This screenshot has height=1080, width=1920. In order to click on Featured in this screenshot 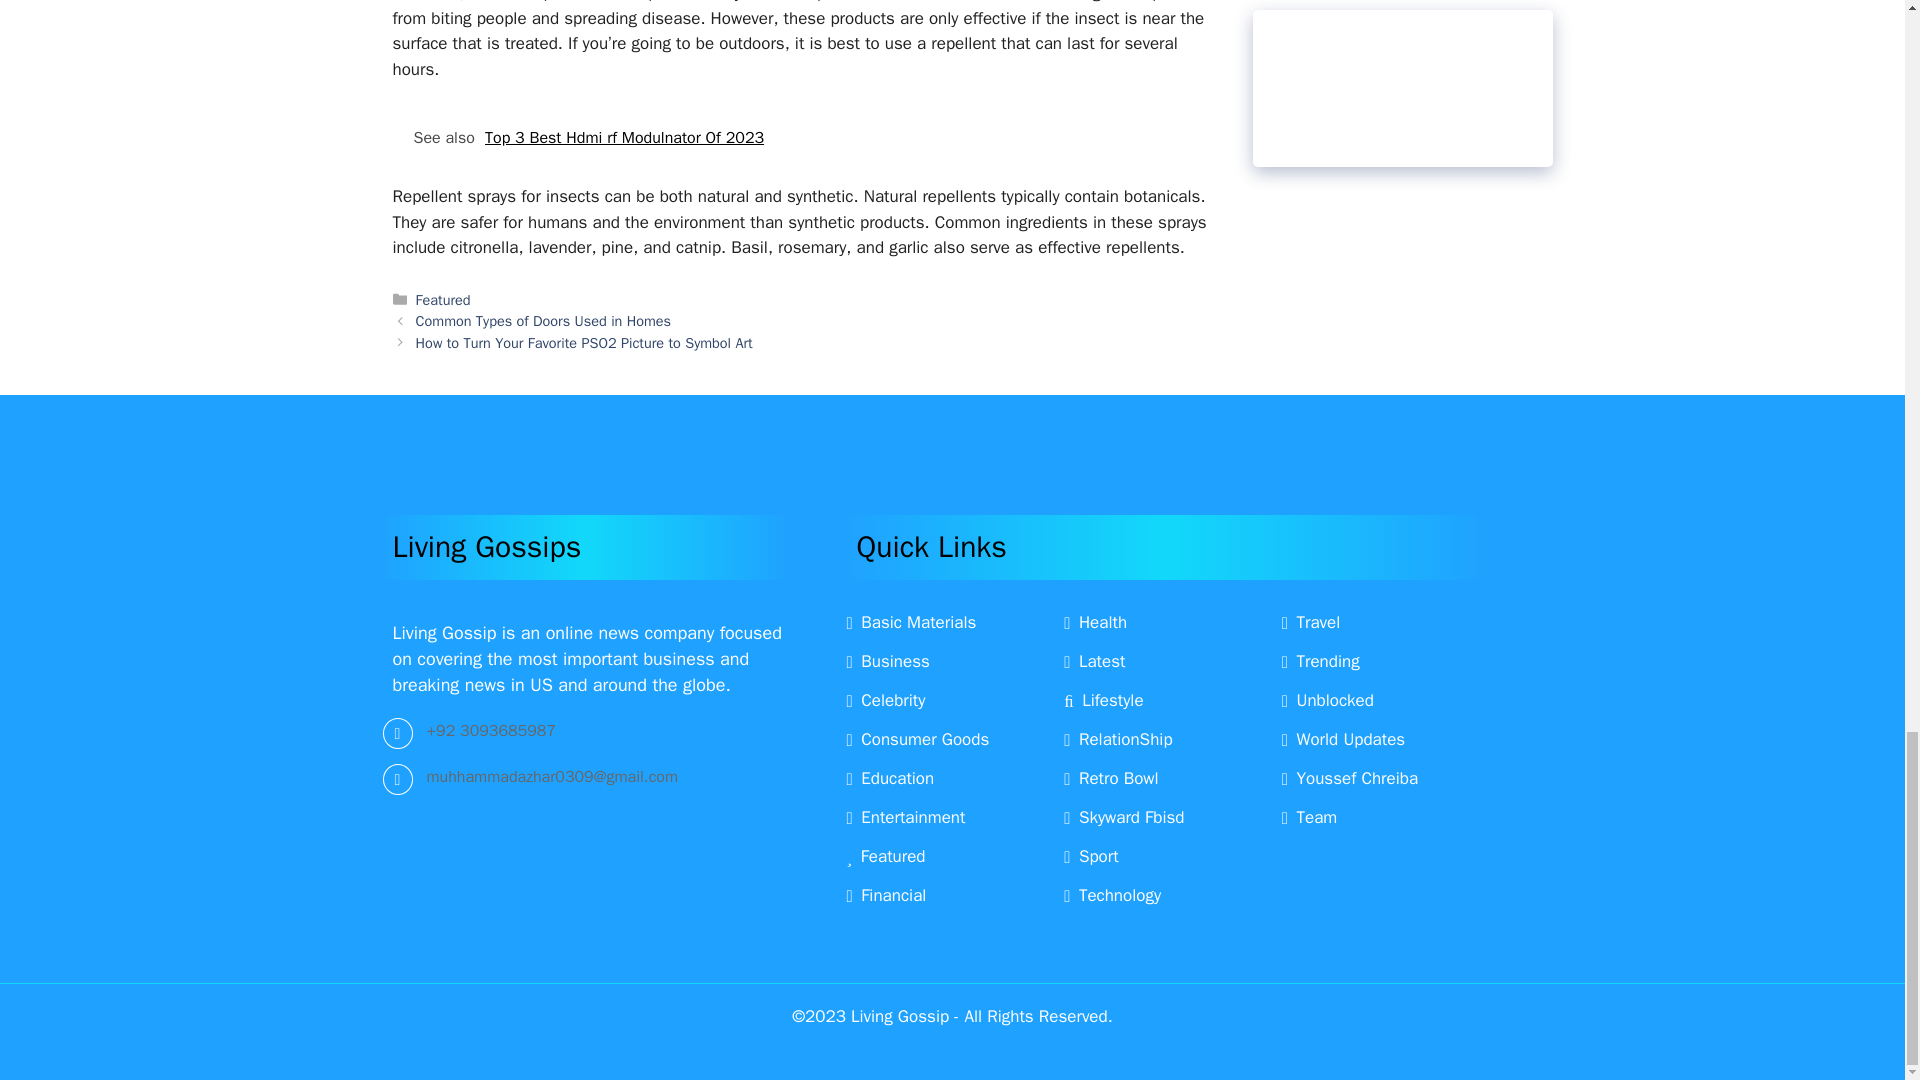, I will do `click(443, 299)`.